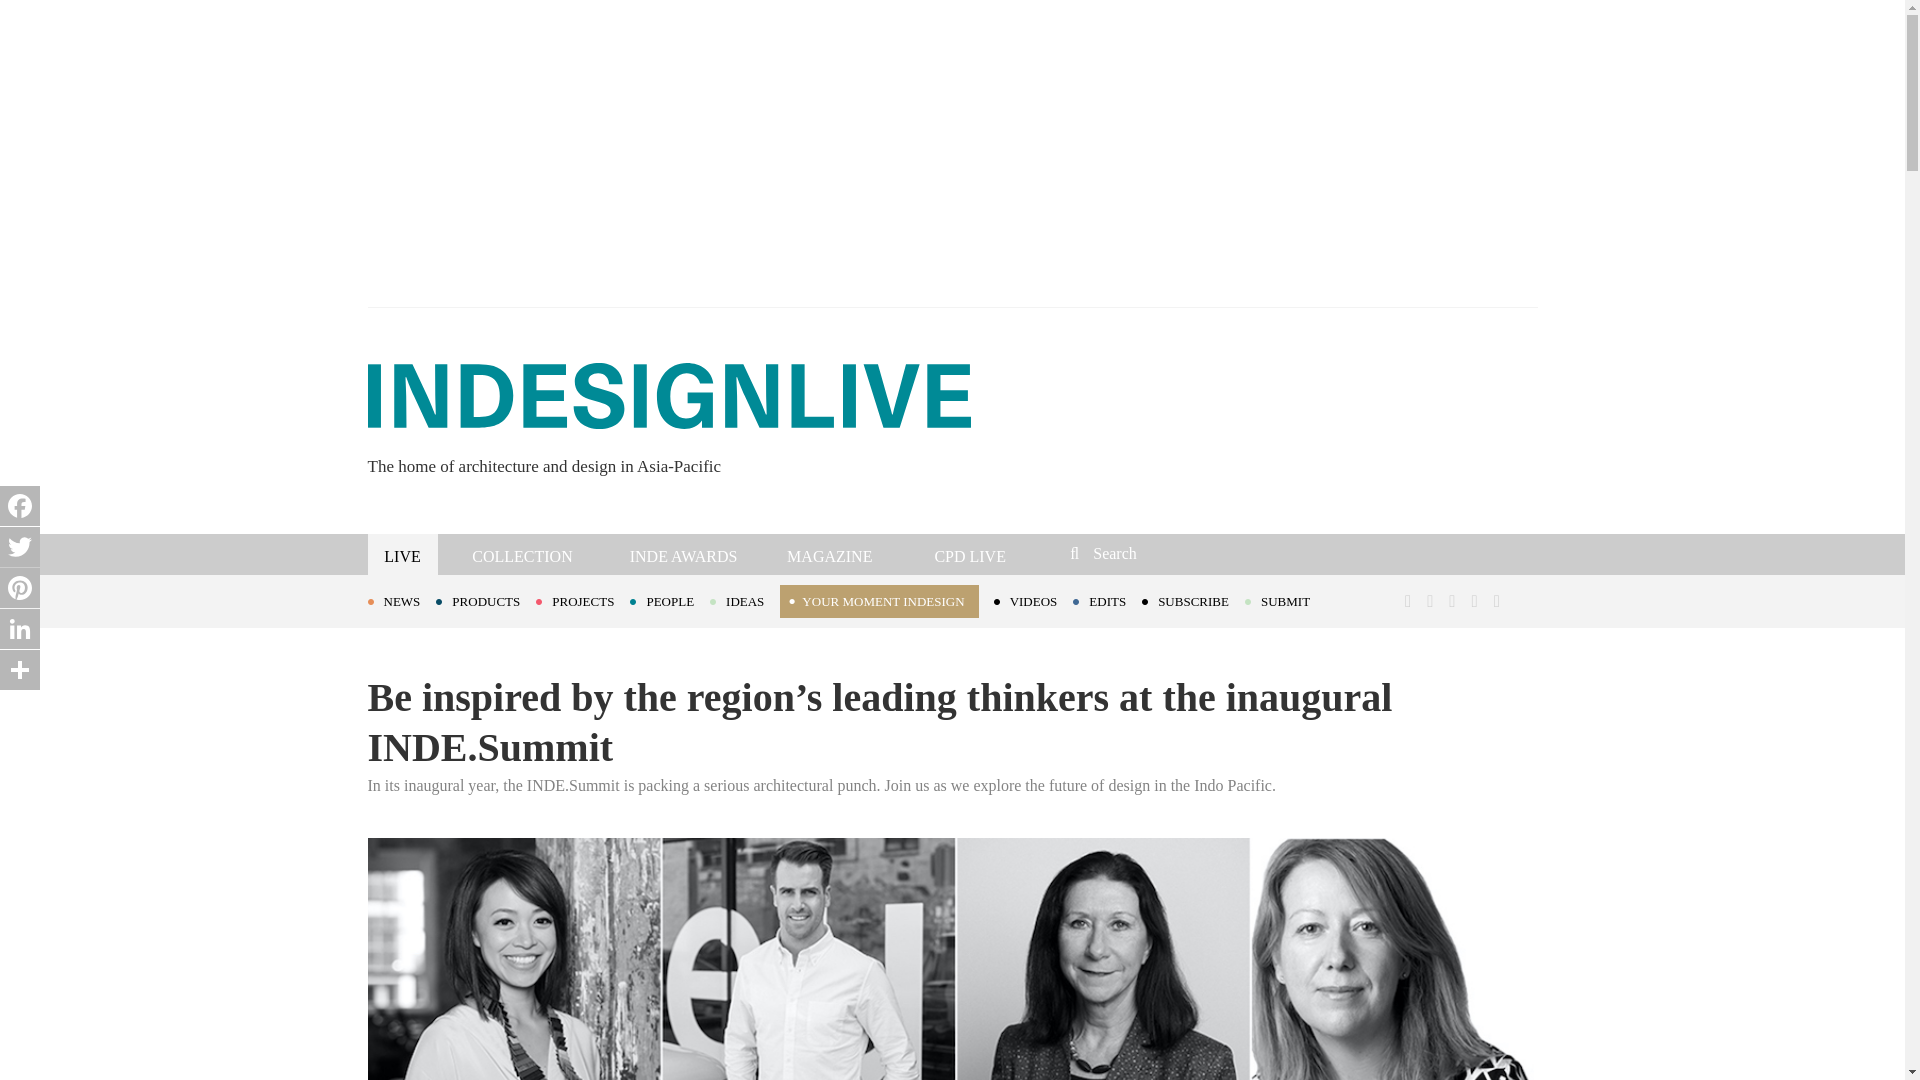  I want to click on EDITS, so click(1108, 600).